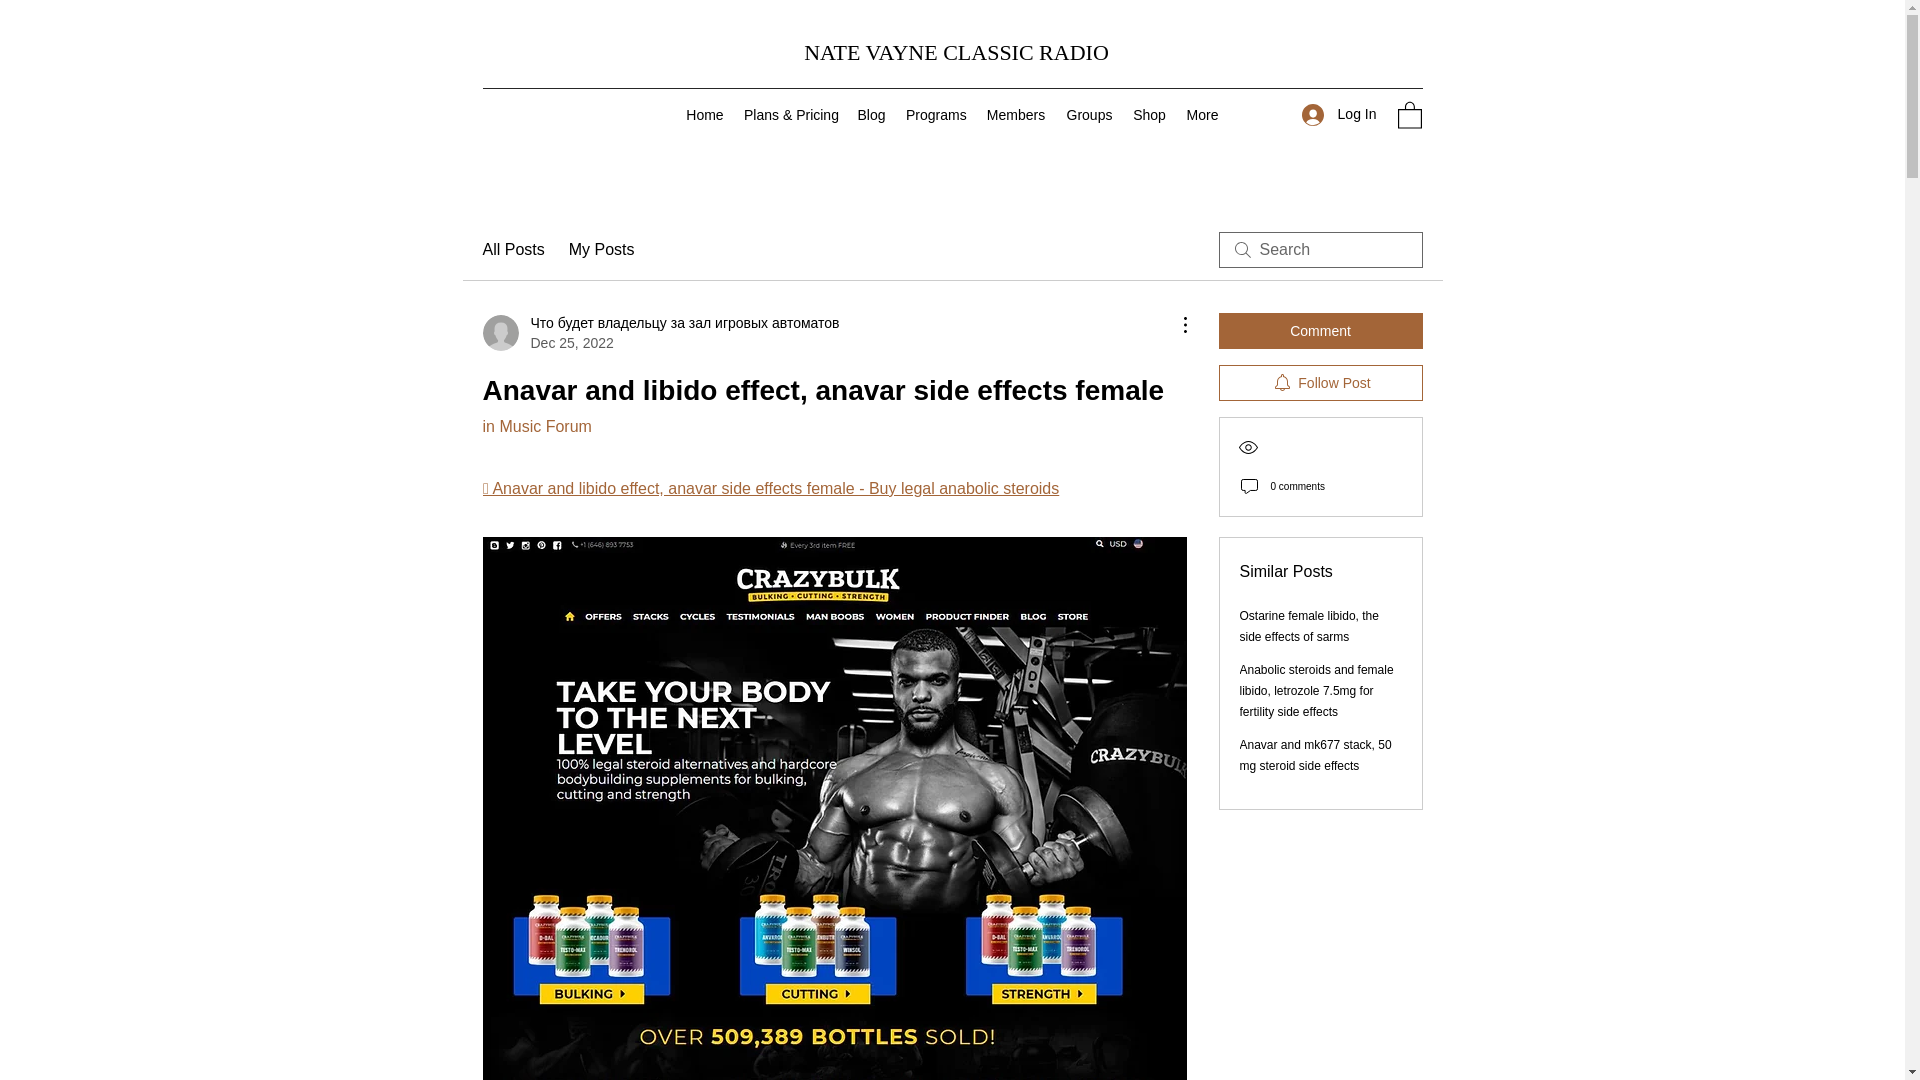 The width and height of the screenshot is (1920, 1080). What do you see at coordinates (1090, 114) in the screenshot?
I see `Groups` at bounding box center [1090, 114].